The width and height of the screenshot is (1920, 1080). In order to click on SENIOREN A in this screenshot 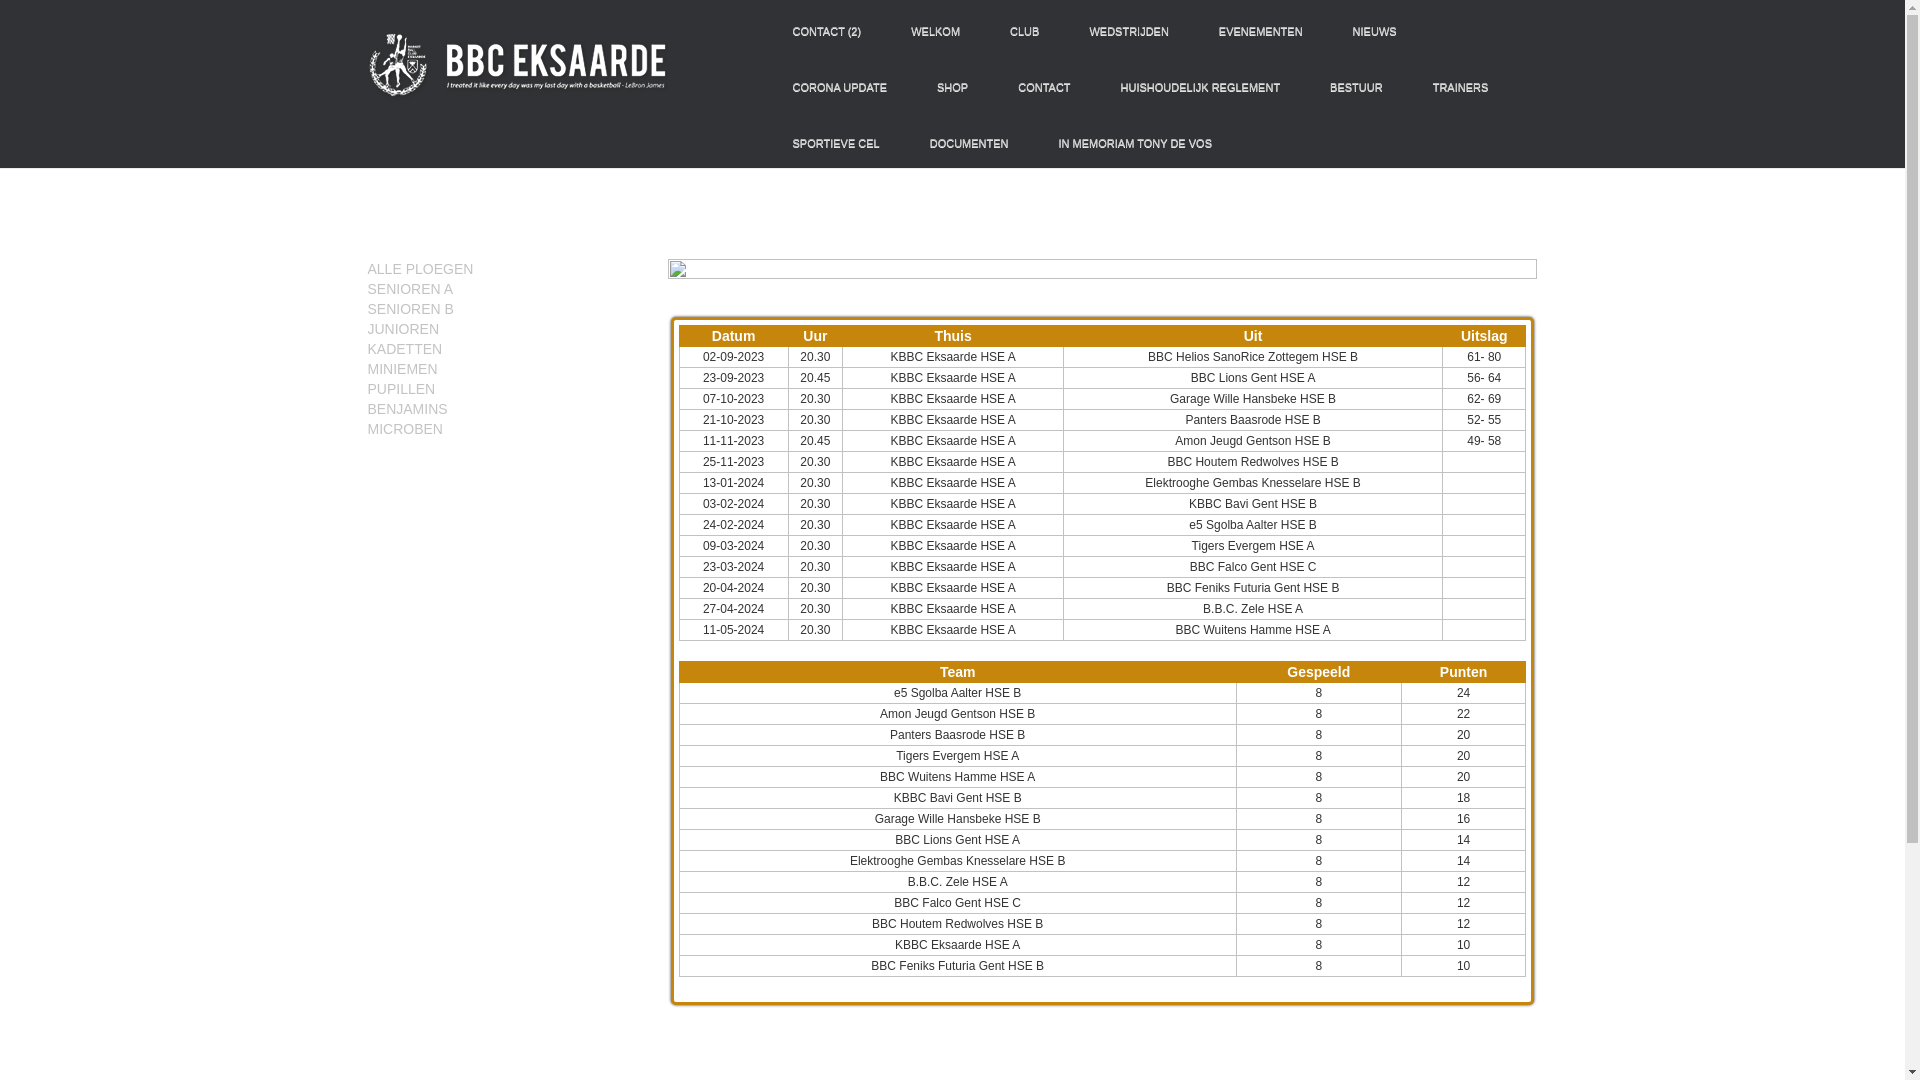, I will do `click(411, 289)`.